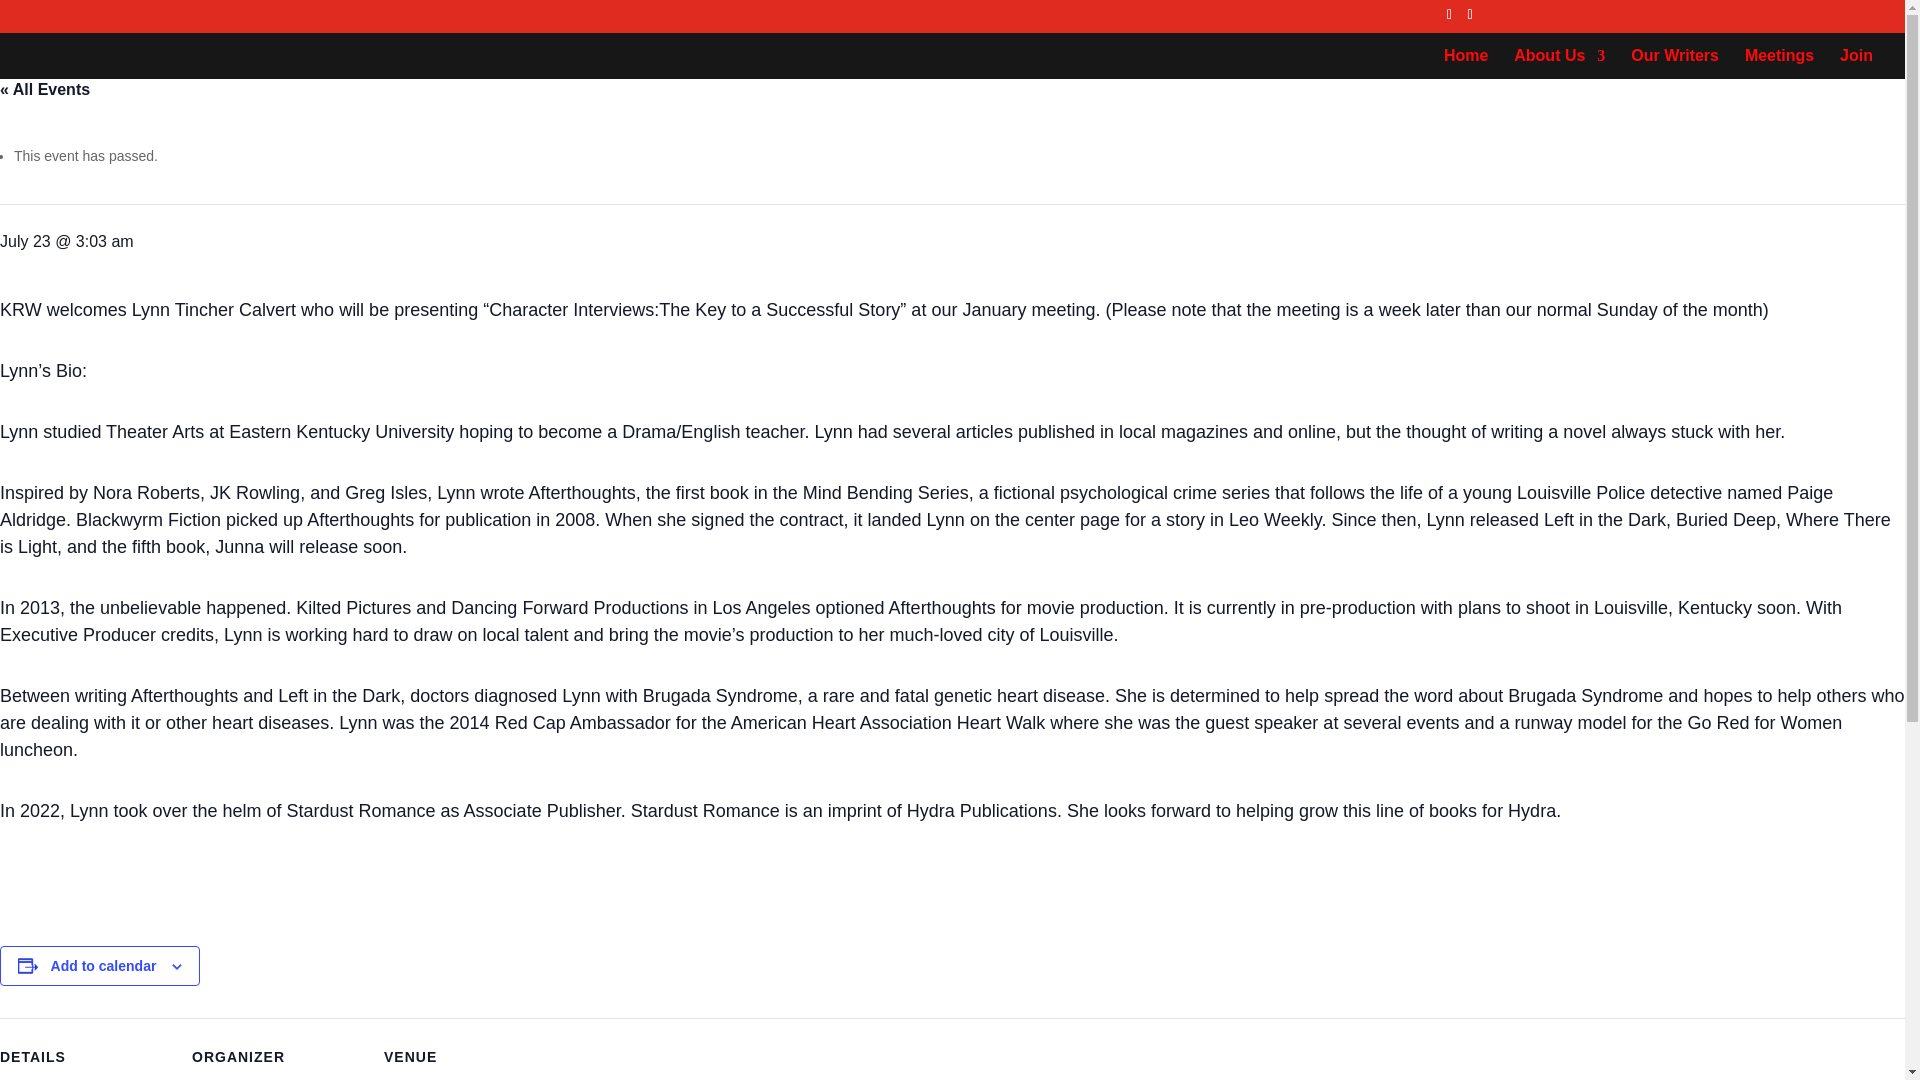 The width and height of the screenshot is (1920, 1080). What do you see at coordinates (1856, 62) in the screenshot?
I see `Join` at bounding box center [1856, 62].